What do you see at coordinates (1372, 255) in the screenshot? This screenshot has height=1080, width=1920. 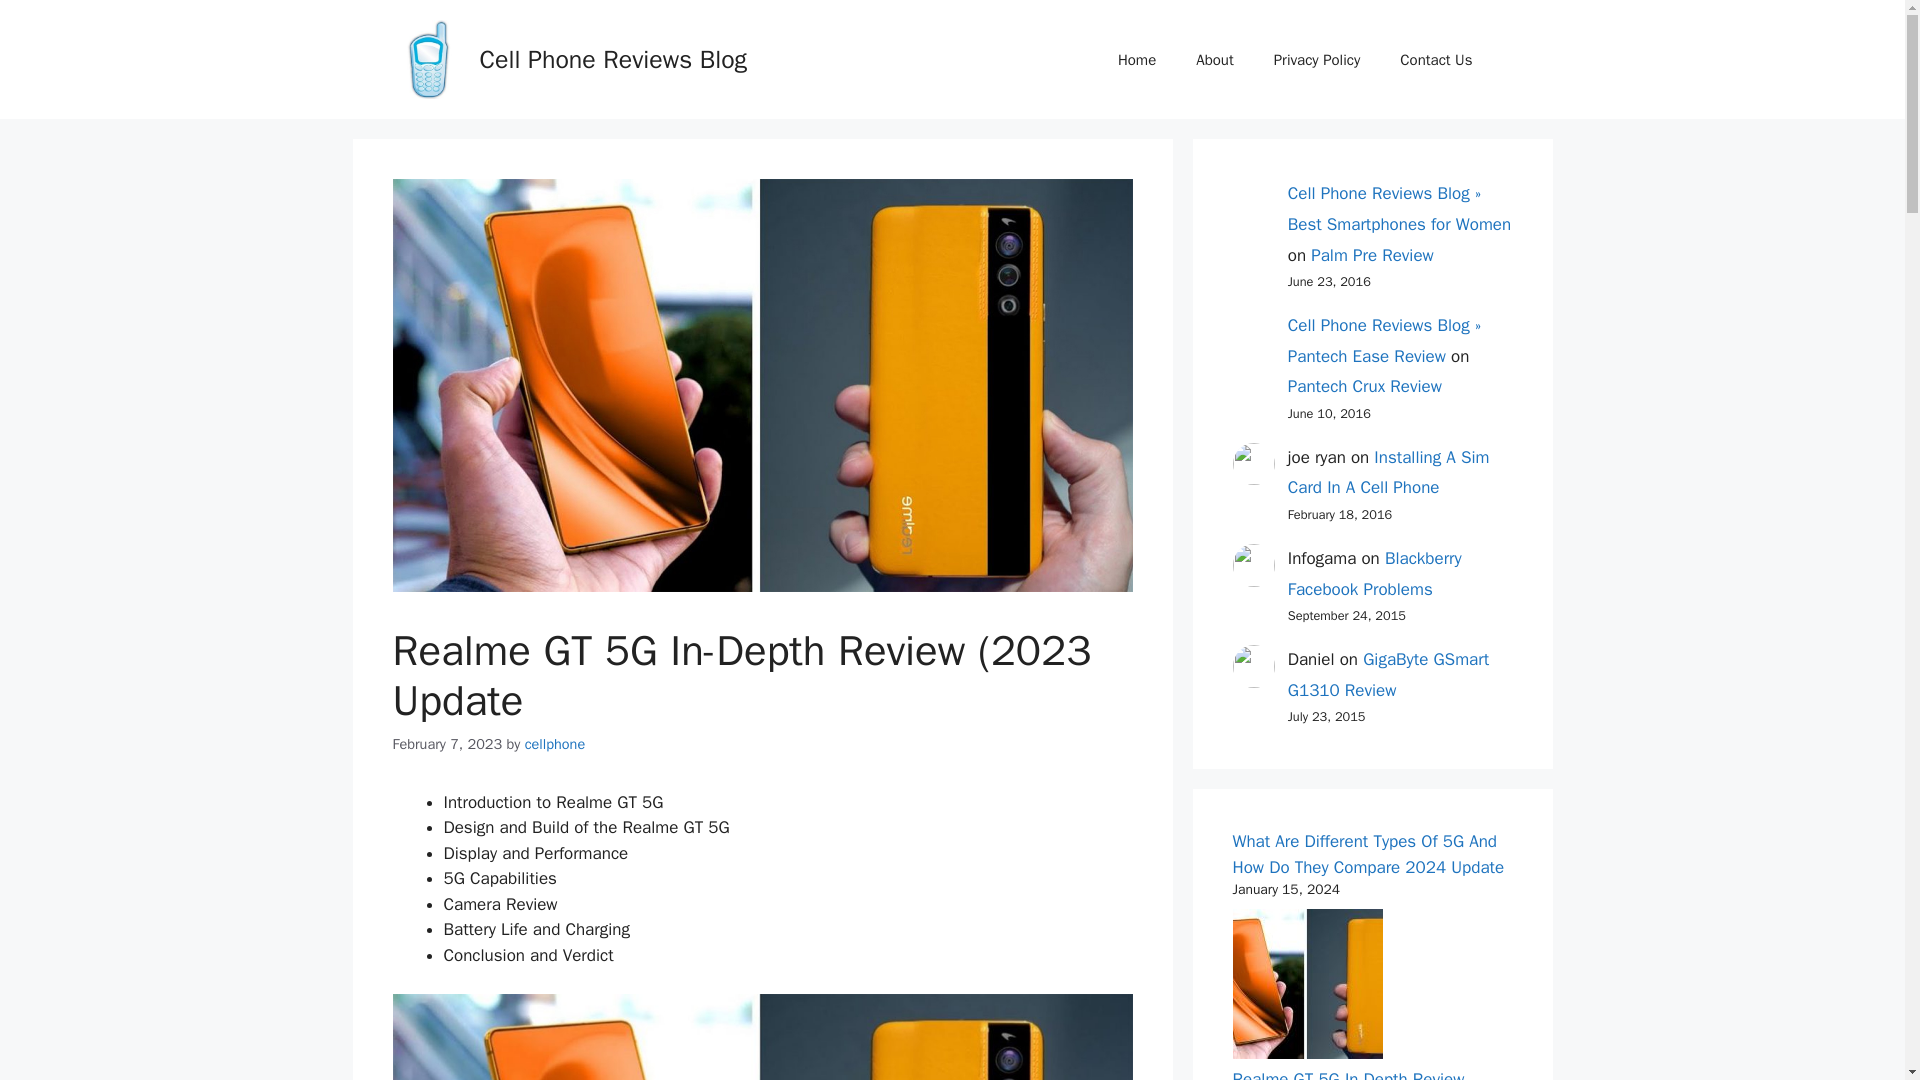 I see `Palm Pre Review` at bounding box center [1372, 255].